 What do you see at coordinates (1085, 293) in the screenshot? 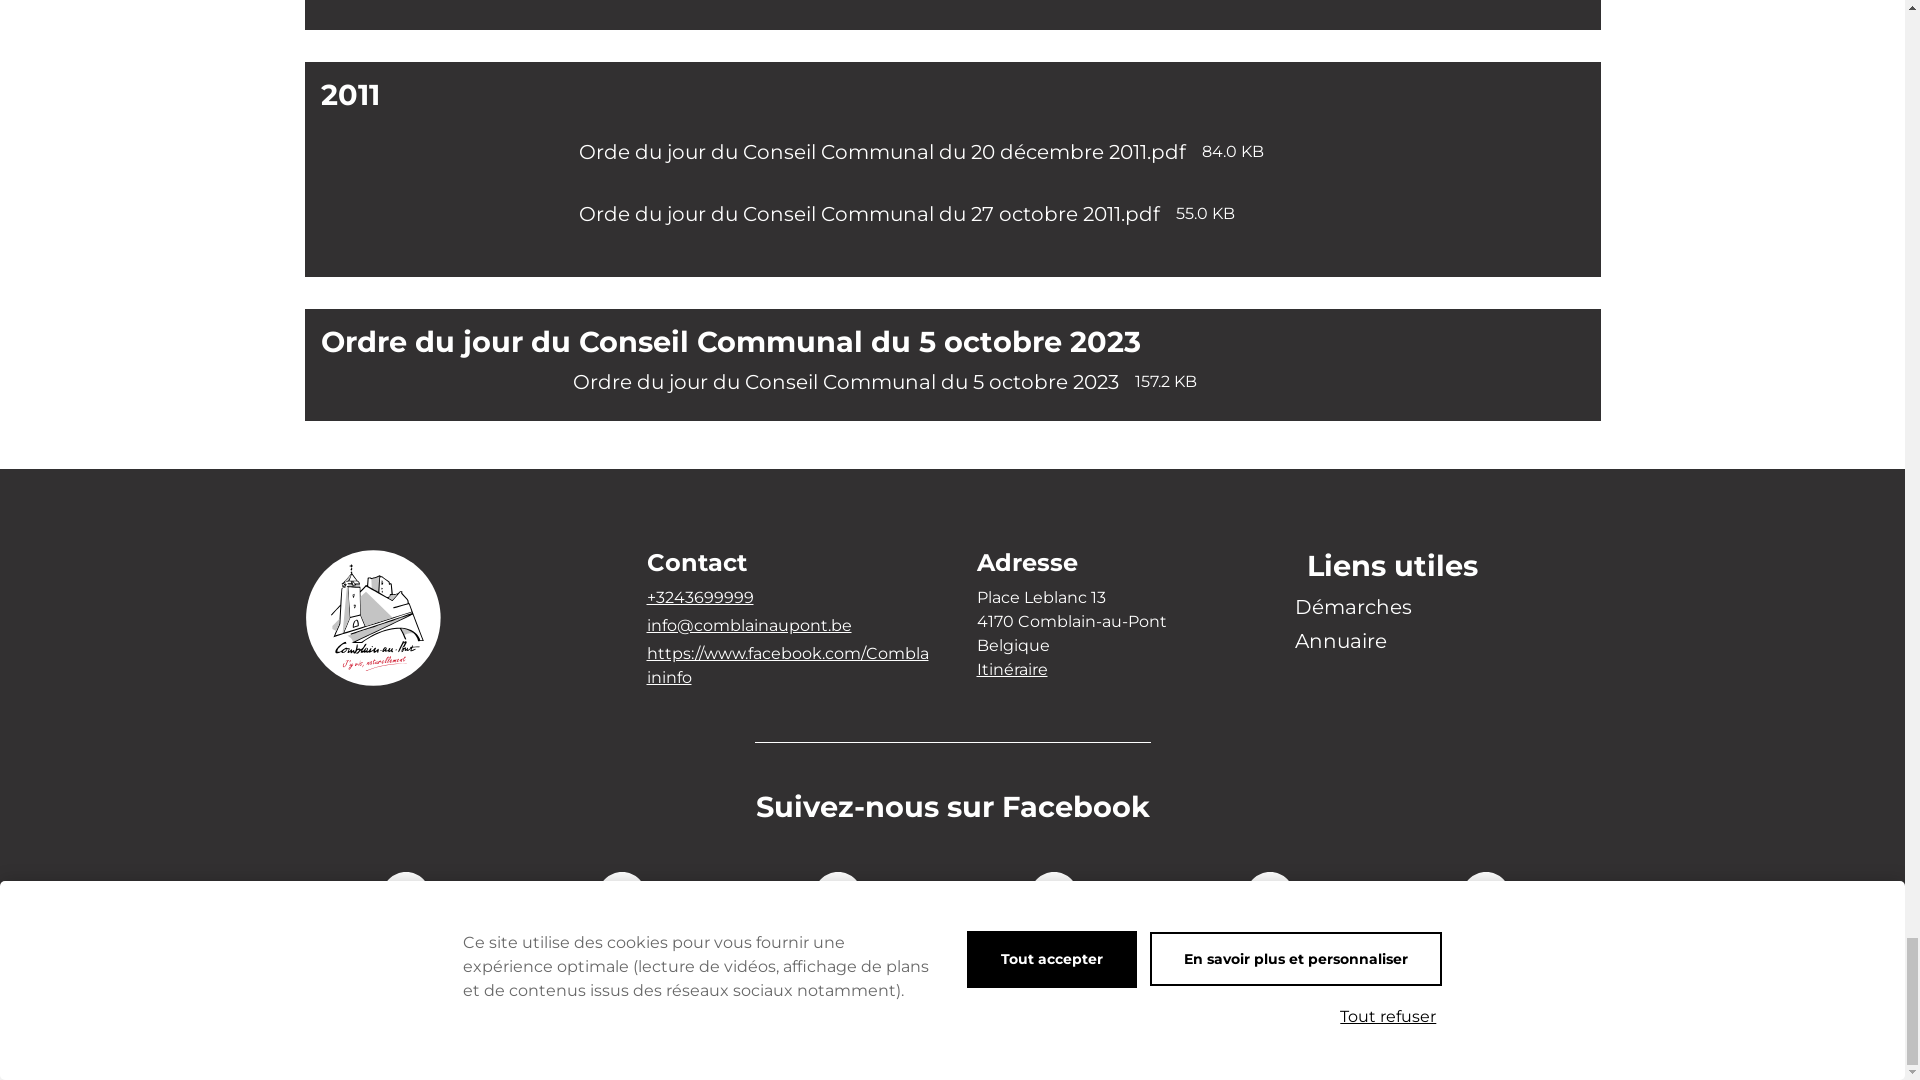
I see `Publications` at bounding box center [1085, 293].